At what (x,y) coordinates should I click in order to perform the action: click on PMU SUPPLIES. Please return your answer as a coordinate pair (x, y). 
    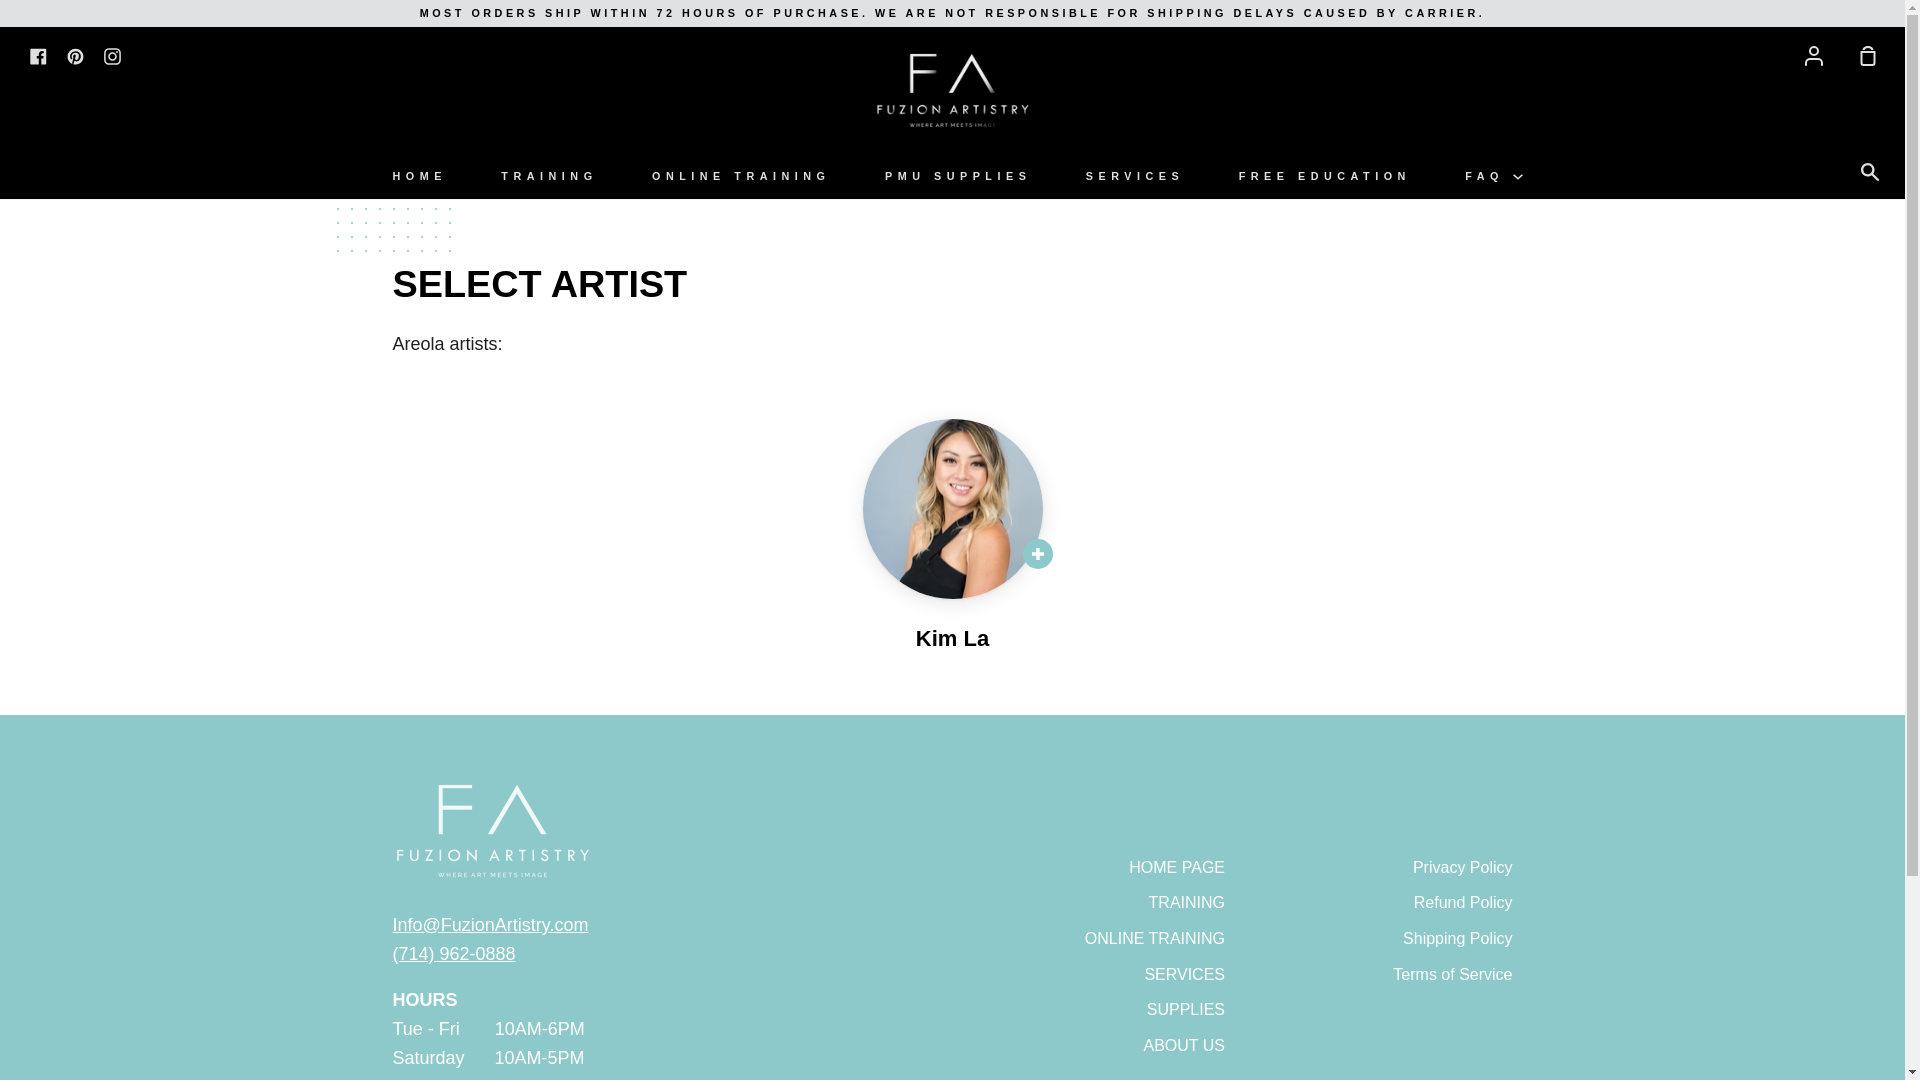
    Looking at the image, I should click on (958, 175).